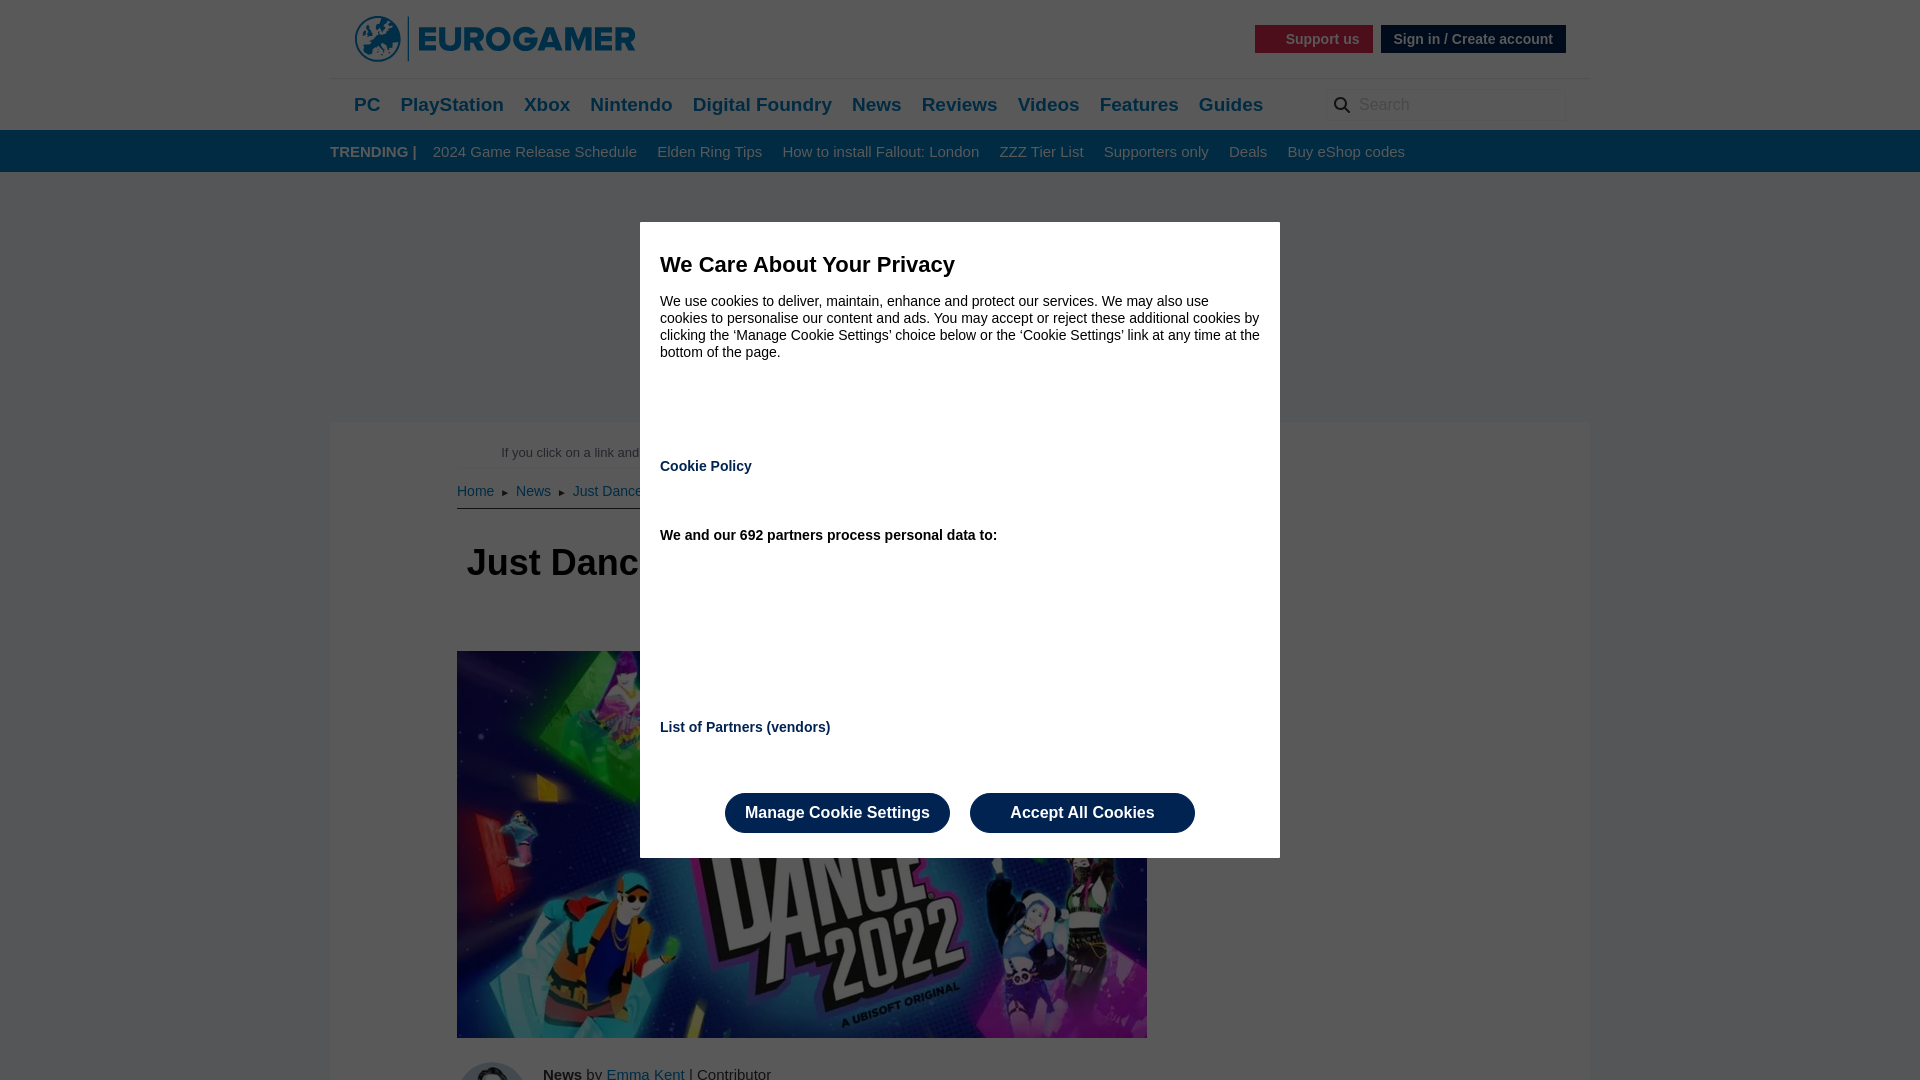  What do you see at coordinates (709, 152) in the screenshot?
I see `Elden Ring Tips` at bounding box center [709, 152].